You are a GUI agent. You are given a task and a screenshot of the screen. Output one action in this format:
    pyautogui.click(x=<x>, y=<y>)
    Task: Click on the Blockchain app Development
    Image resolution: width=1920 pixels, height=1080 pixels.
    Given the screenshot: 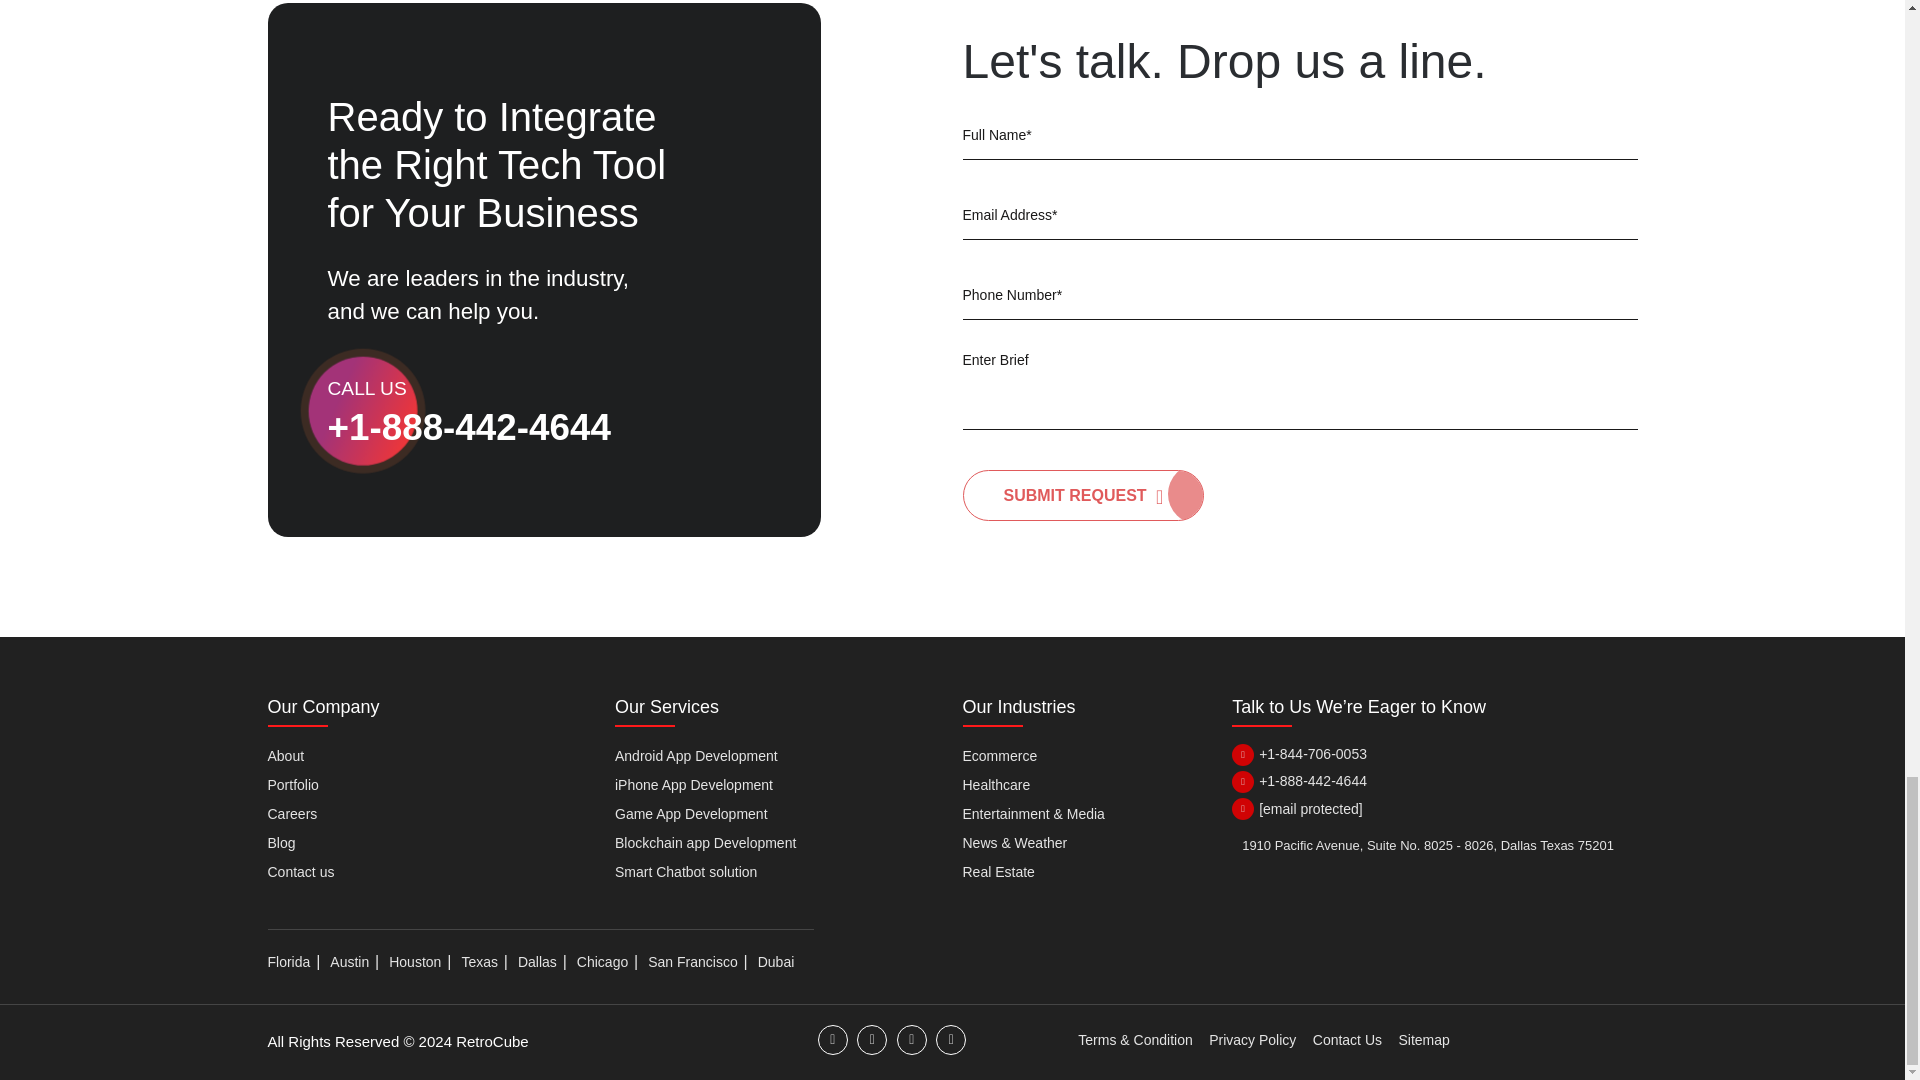 What is the action you would take?
    pyautogui.click(x=705, y=842)
    